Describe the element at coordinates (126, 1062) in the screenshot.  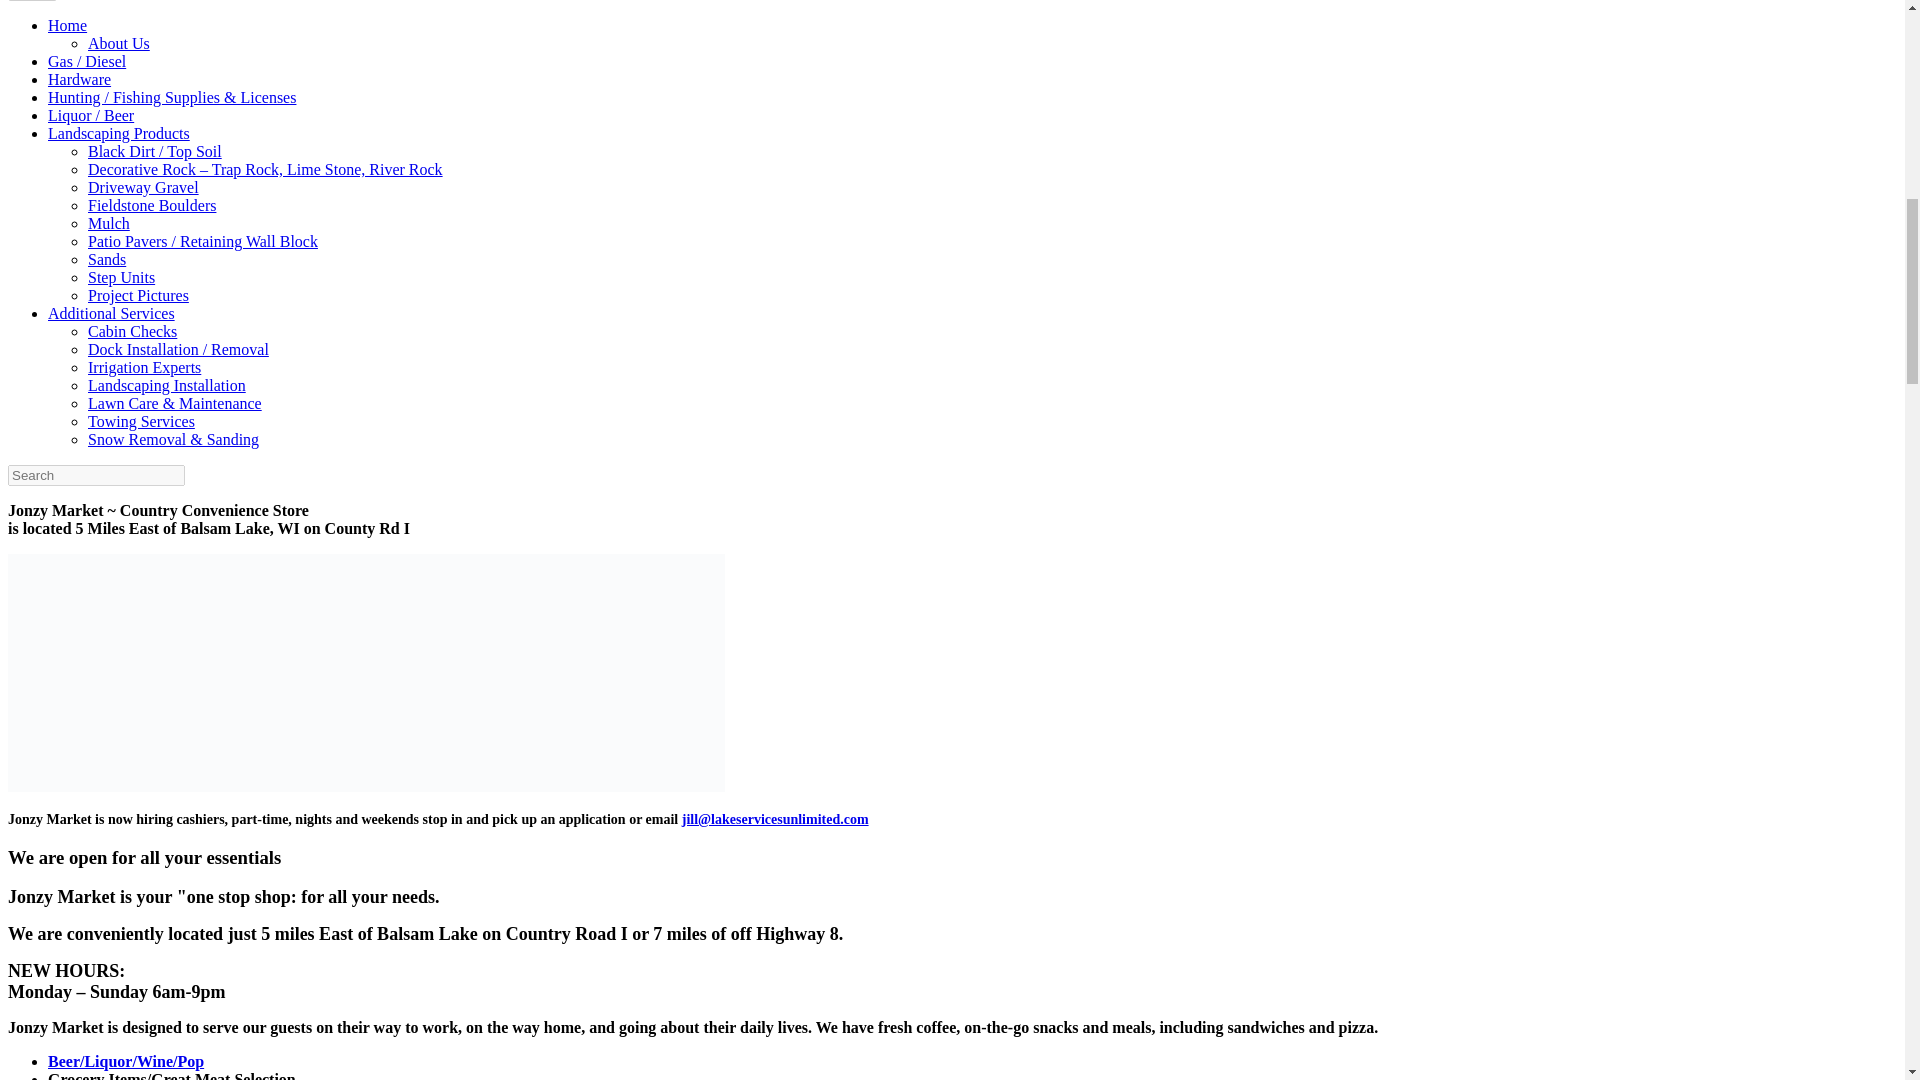
I see `Liquor Store Balsam Lake WI` at that location.